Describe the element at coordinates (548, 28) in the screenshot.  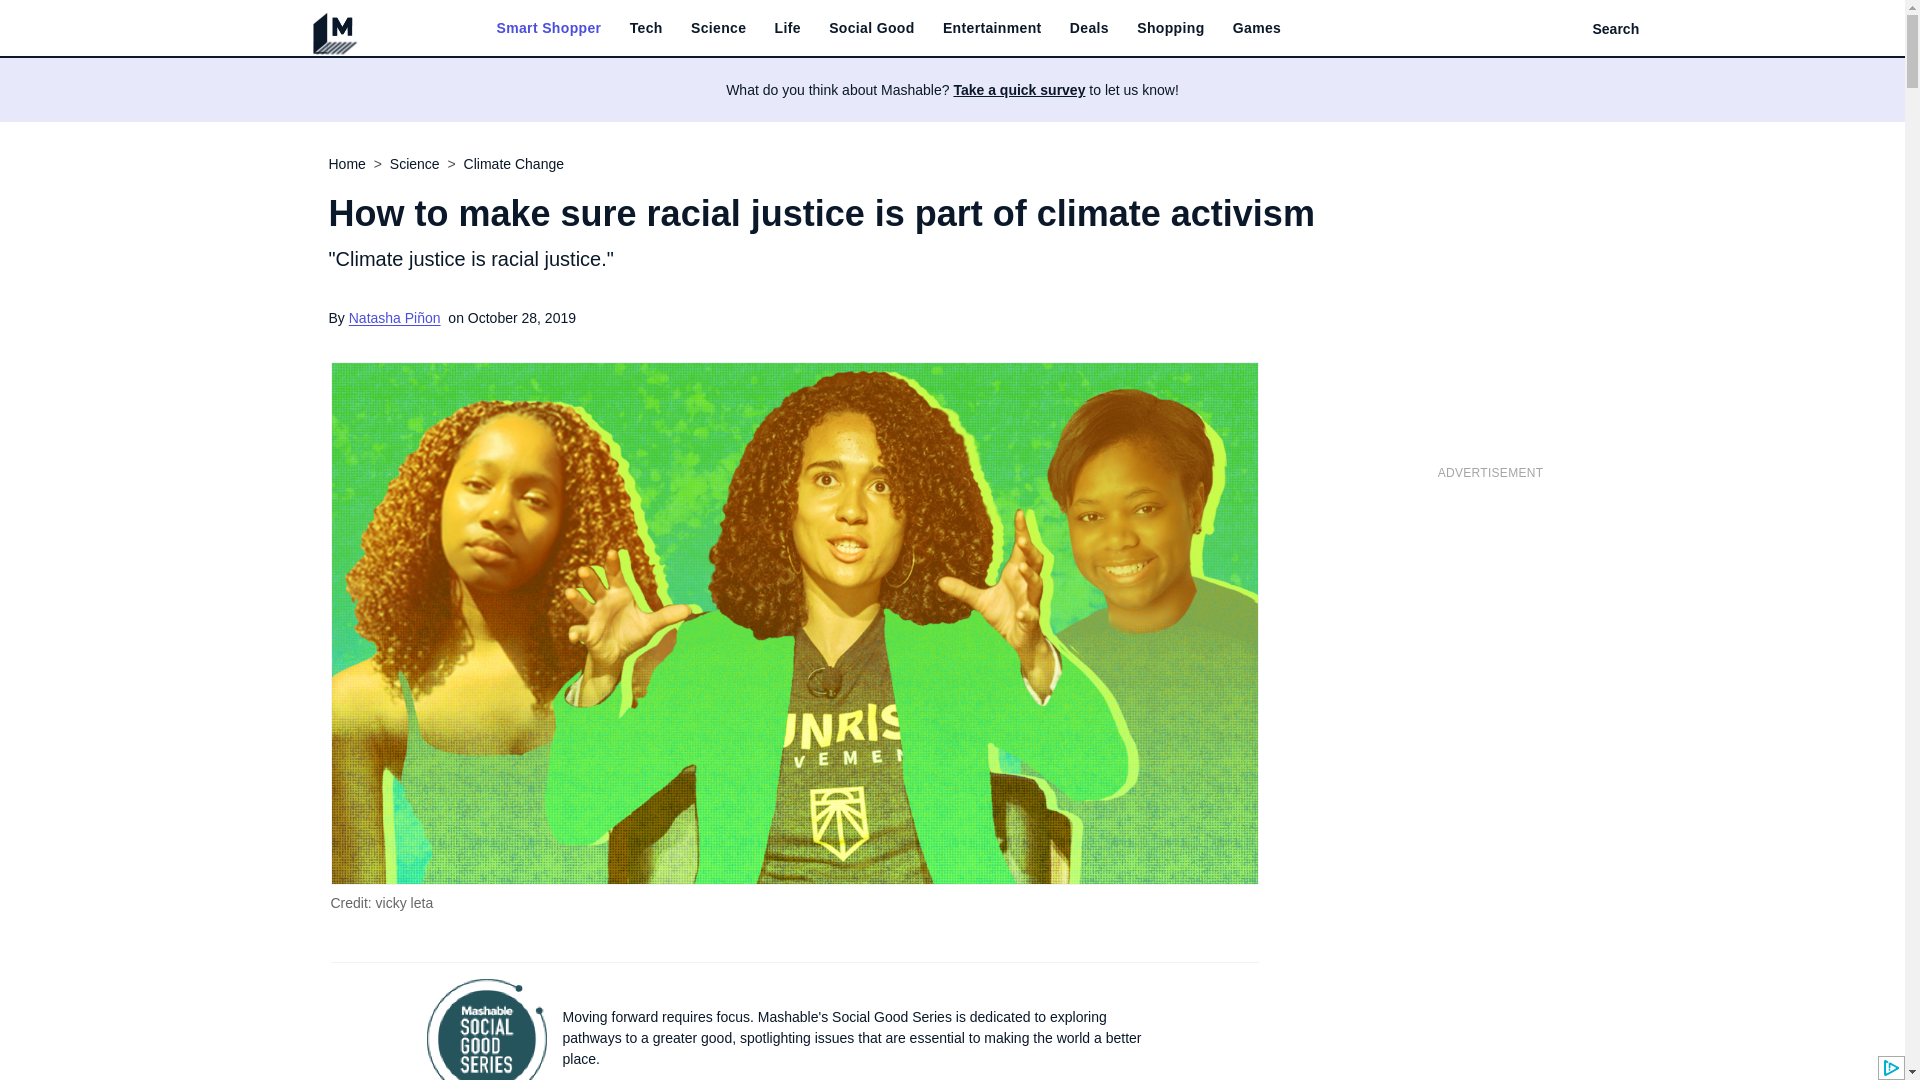
I see `Smart Shopper` at that location.